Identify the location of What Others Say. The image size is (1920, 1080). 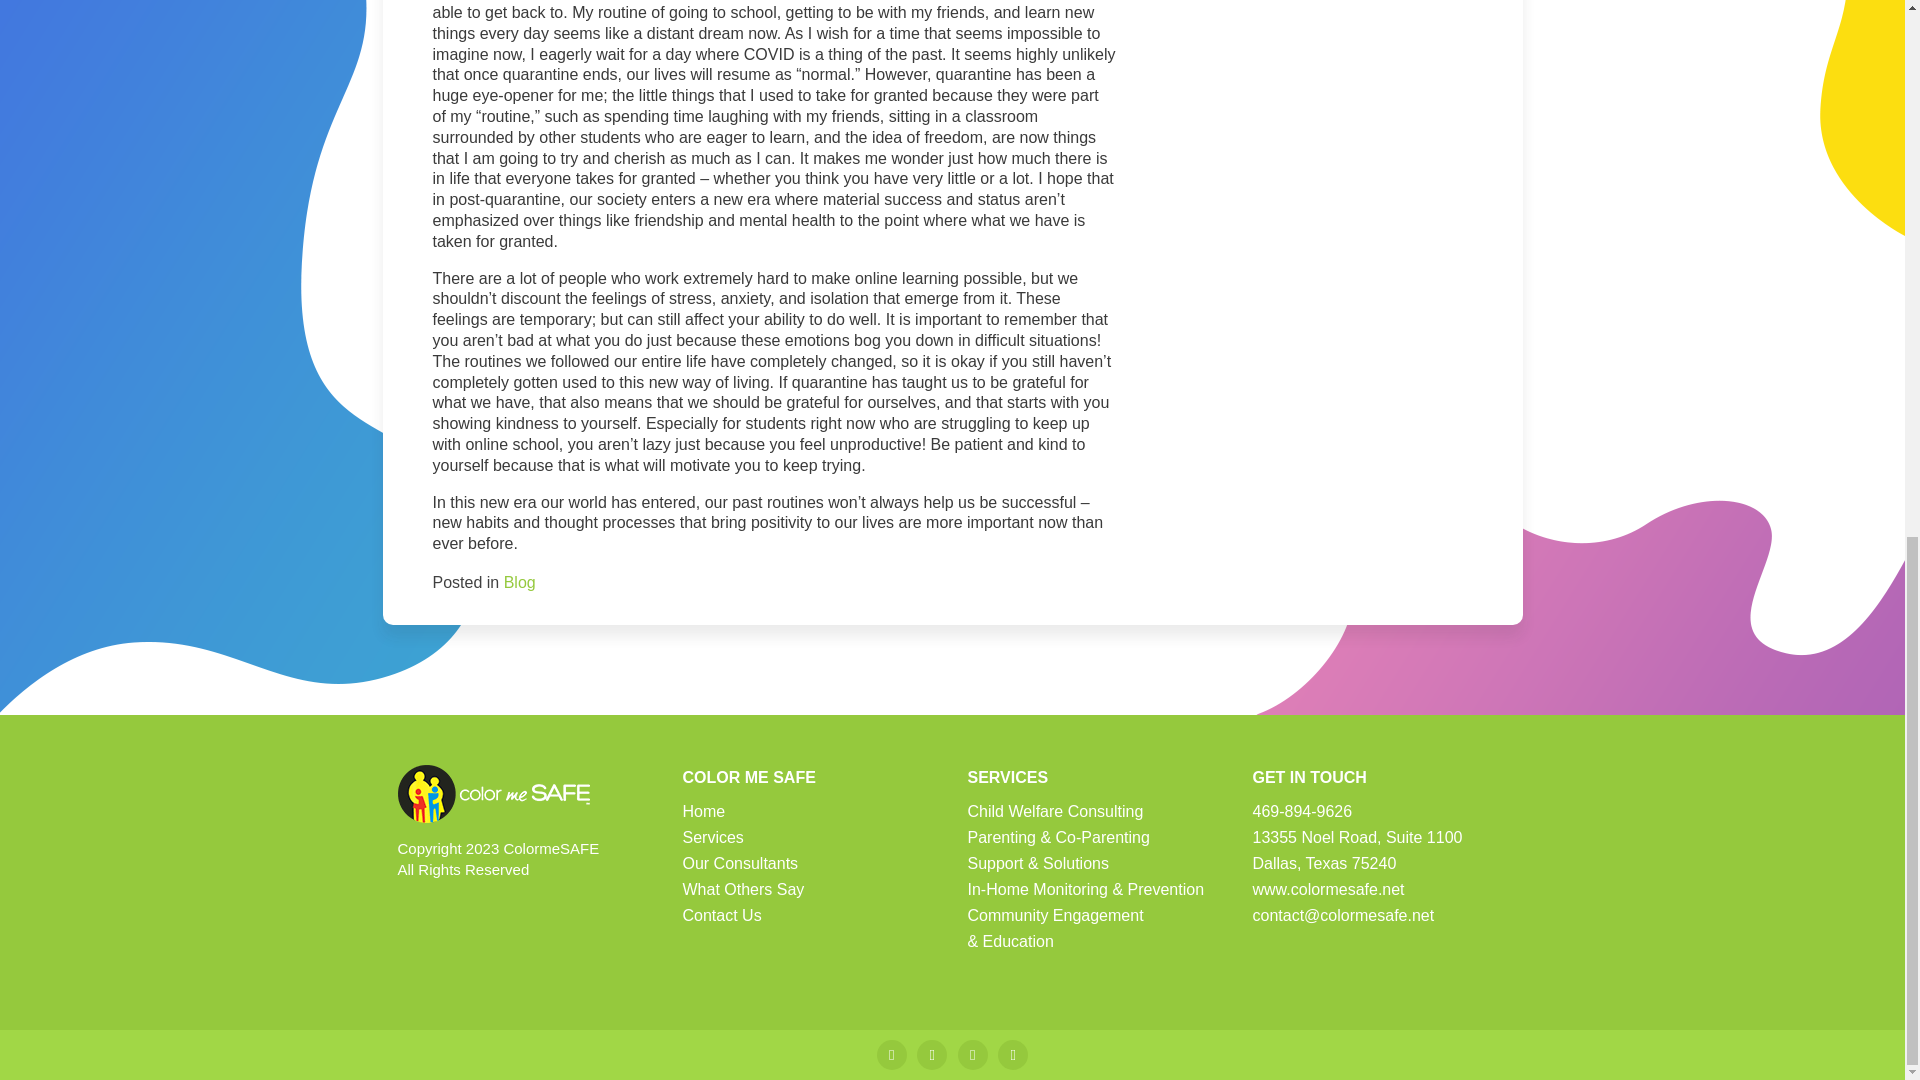
(742, 889).